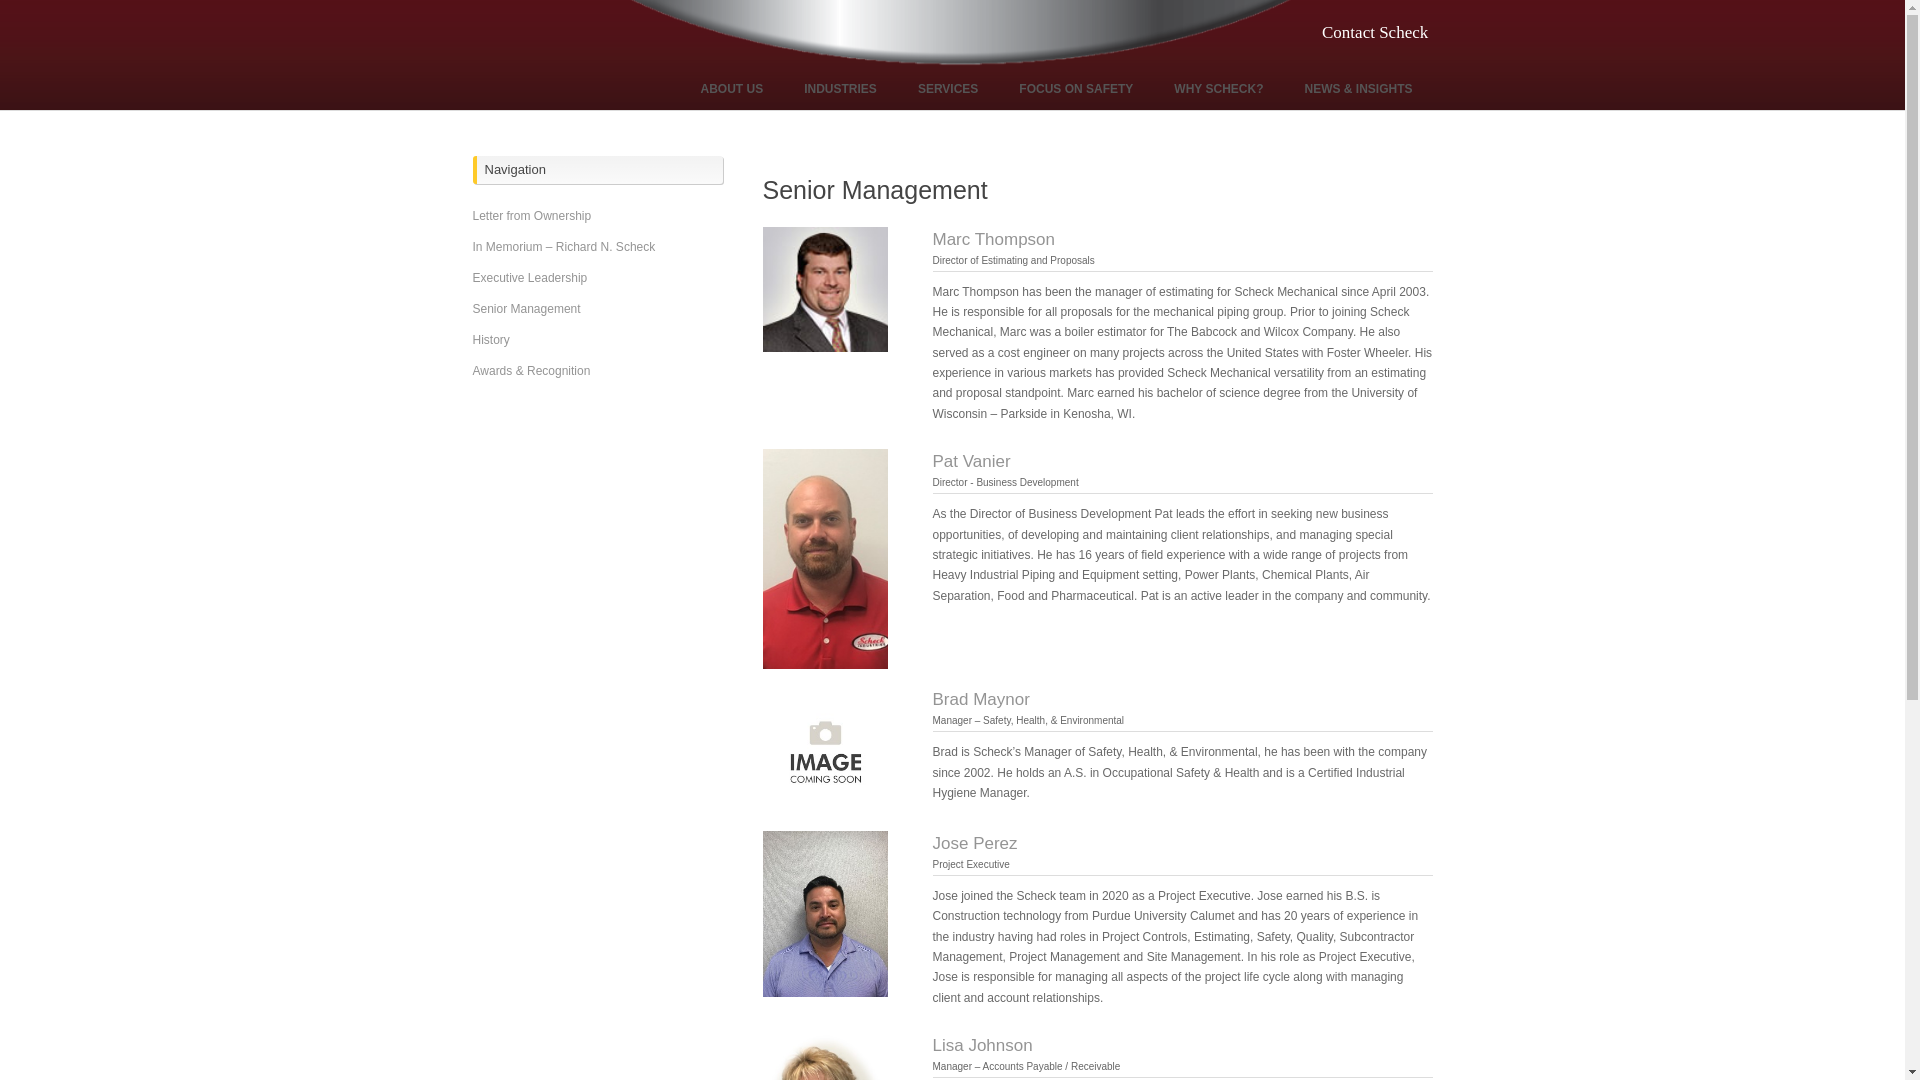 The height and width of the screenshot is (1080, 1920). What do you see at coordinates (840, 89) in the screenshot?
I see `INDUSTRIES` at bounding box center [840, 89].